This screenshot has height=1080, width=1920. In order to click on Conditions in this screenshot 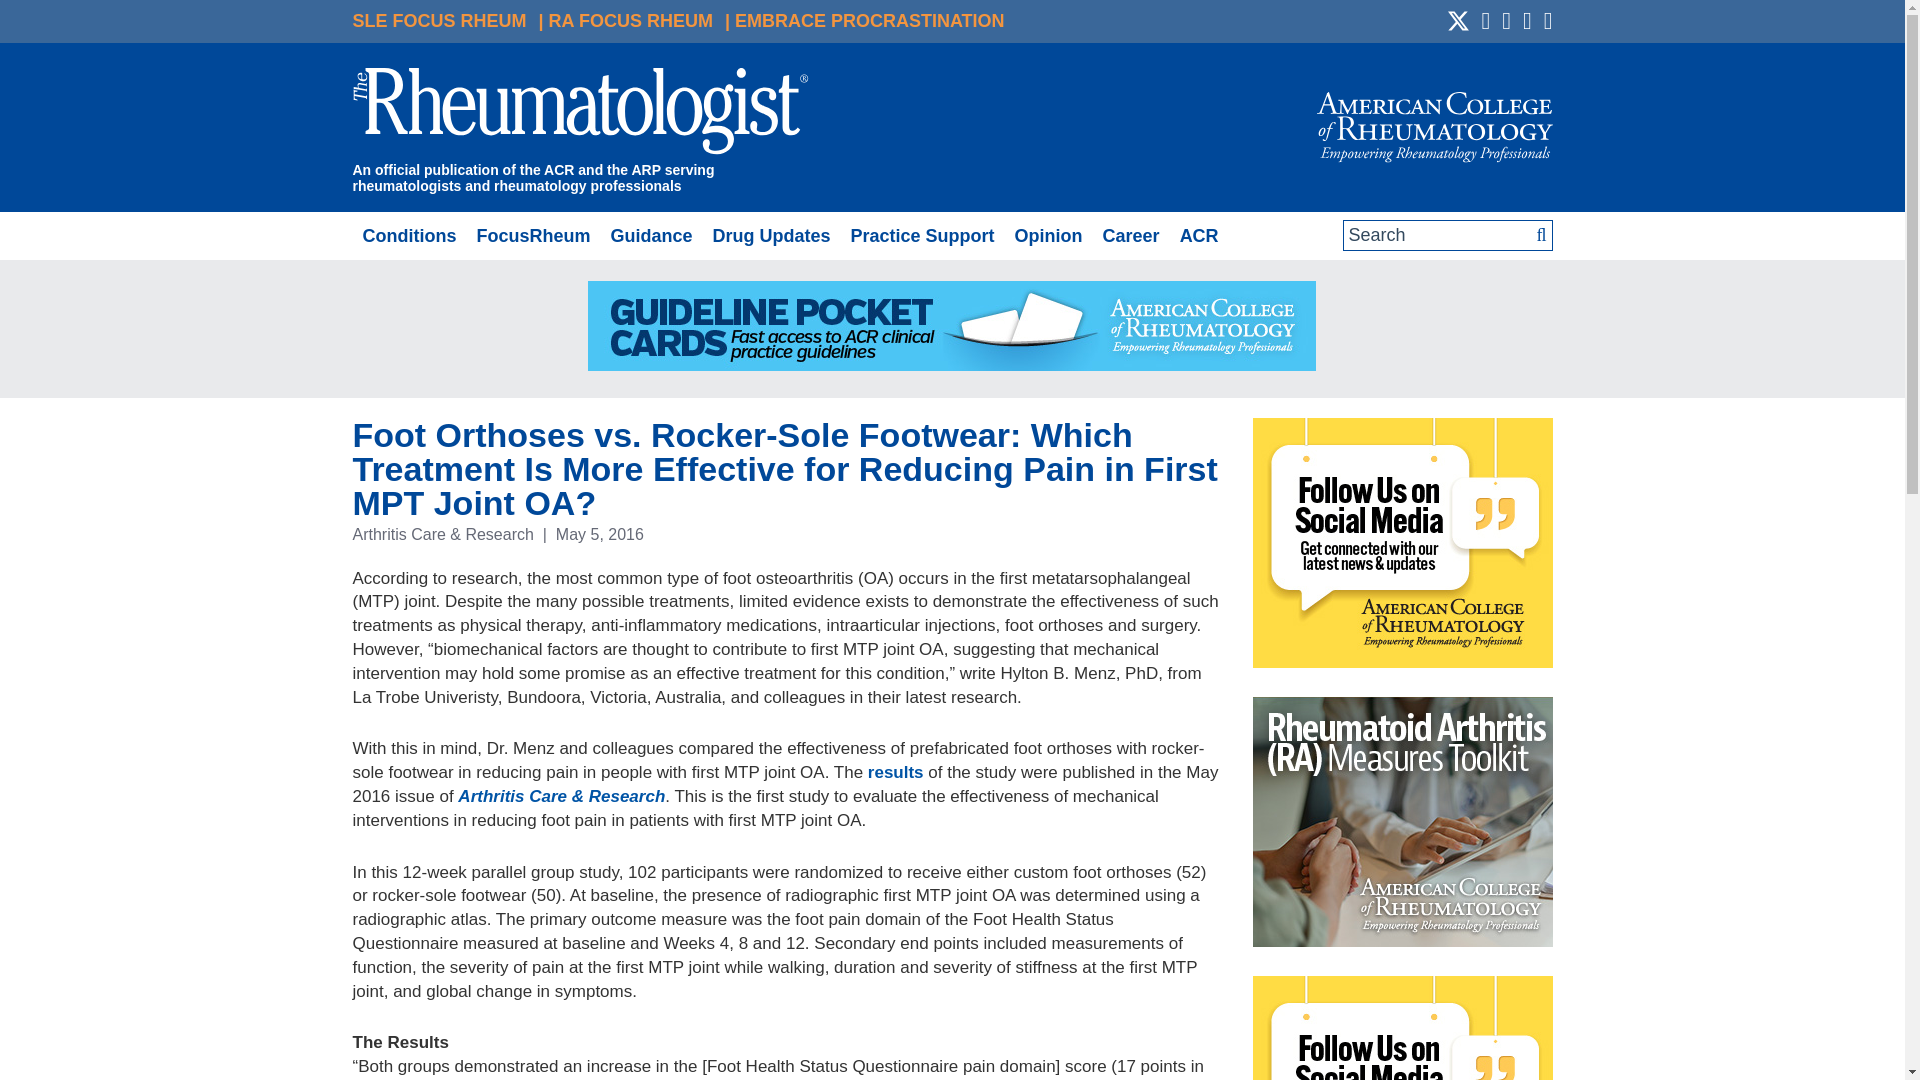, I will do `click(408, 236)`.